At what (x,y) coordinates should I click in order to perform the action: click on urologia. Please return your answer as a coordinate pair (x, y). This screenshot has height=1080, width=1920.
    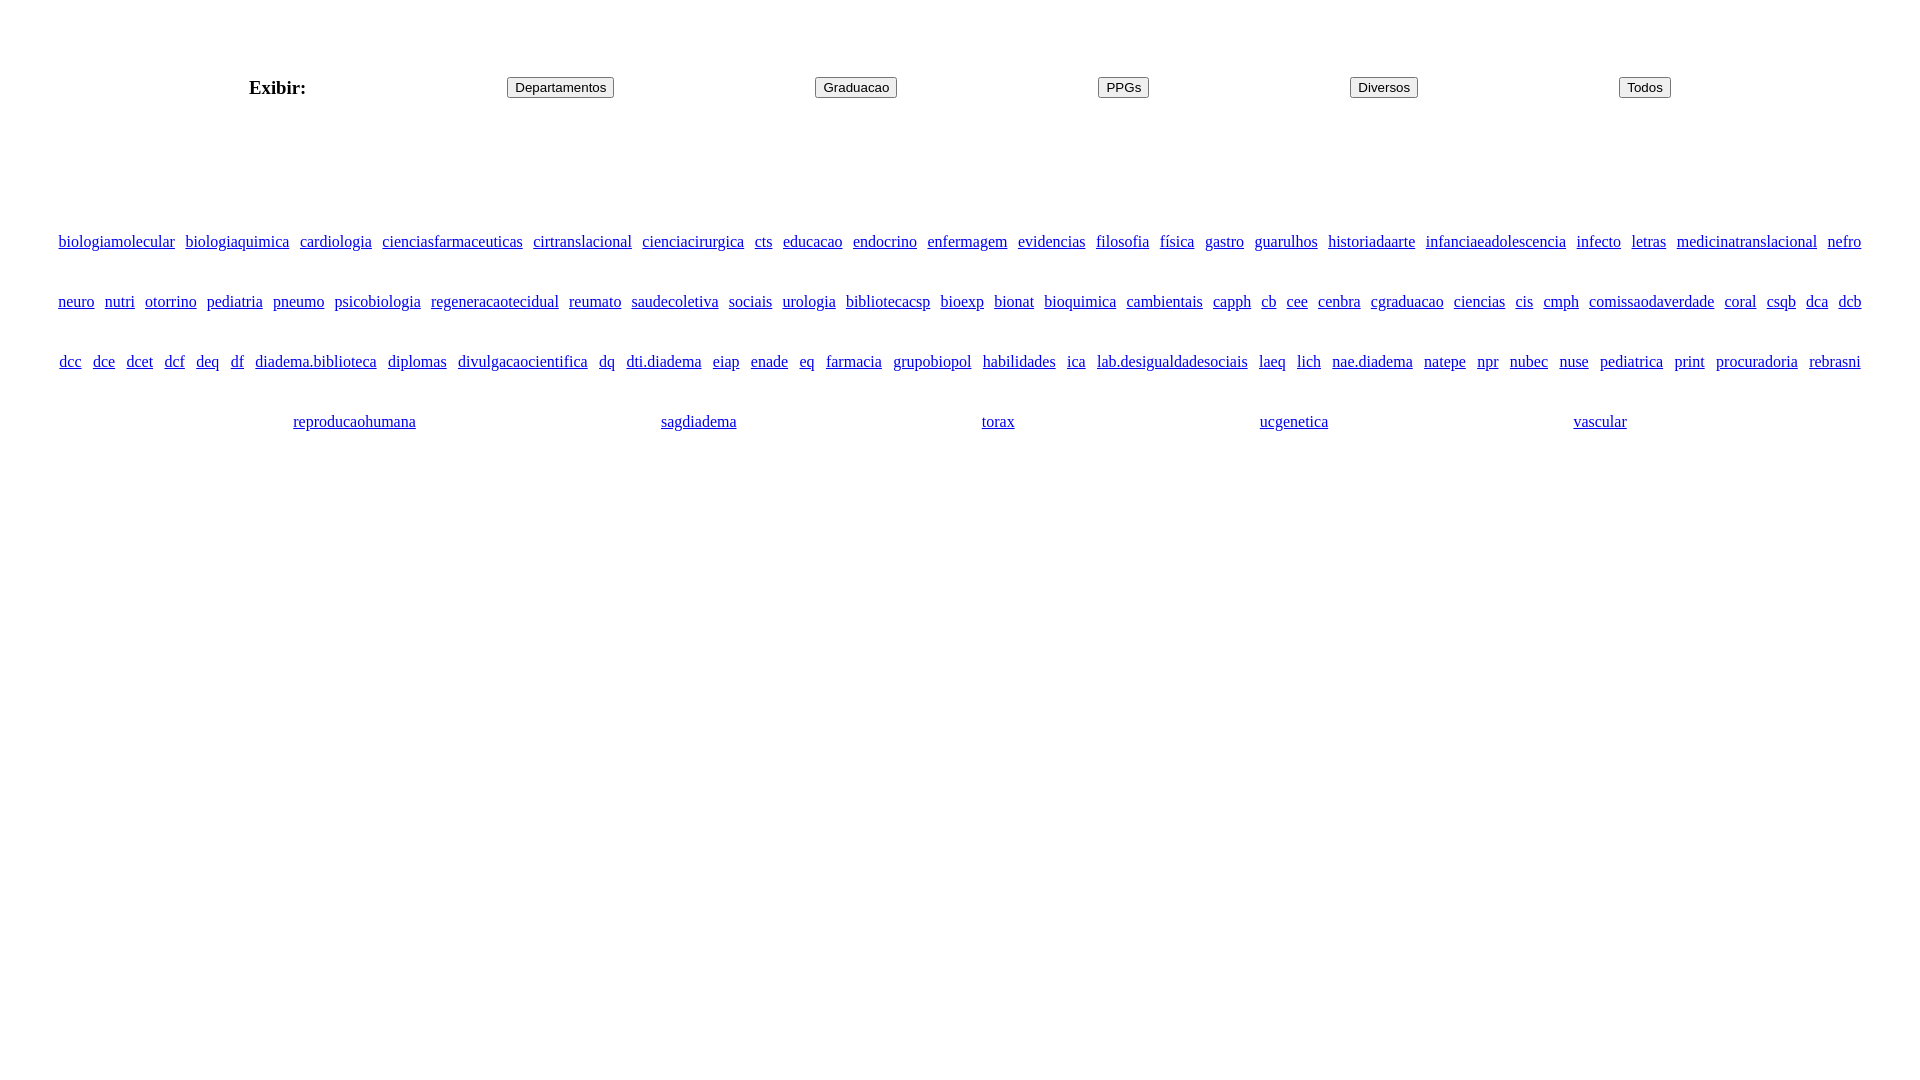
    Looking at the image, I should click on (808, 302).